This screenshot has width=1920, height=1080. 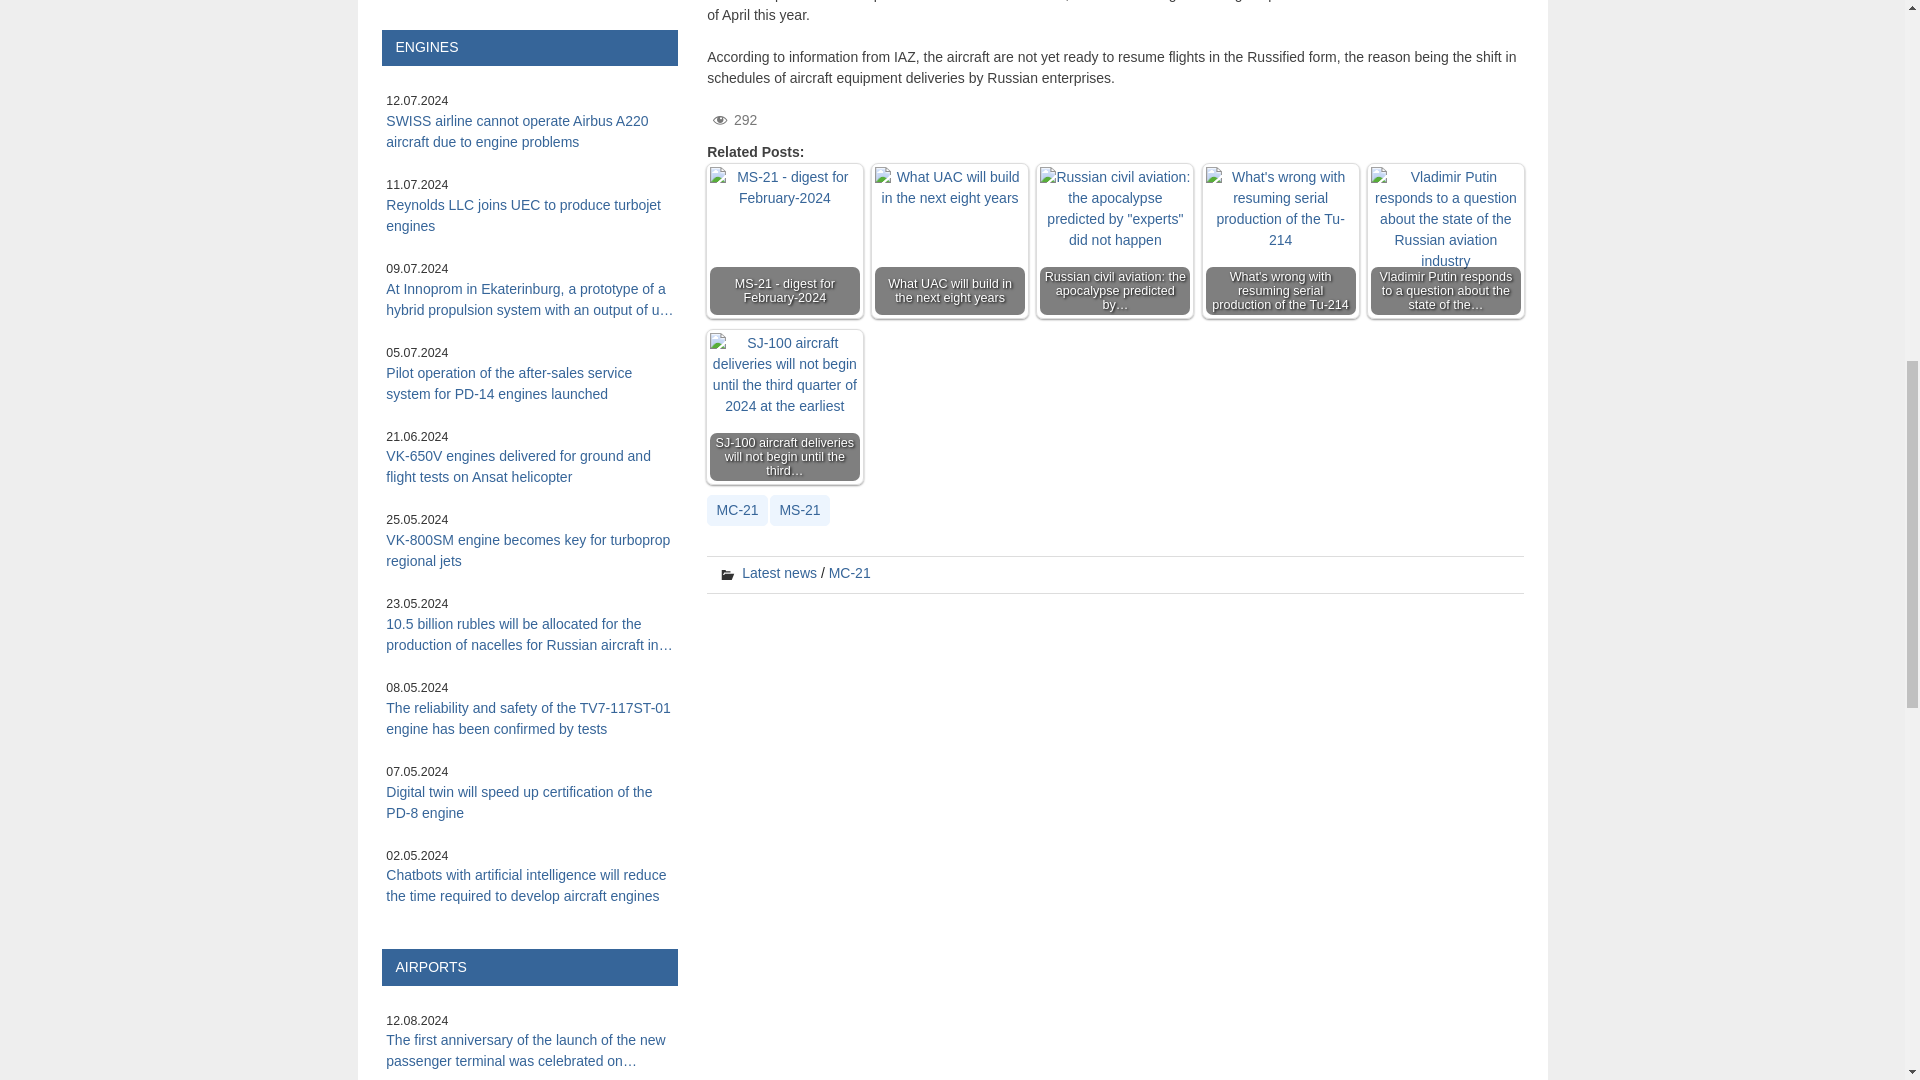 What do you see at coordinates (785, 242) in the screenshot?
I see `MS-21 - digest for February-2024` at bounding box center [785, 242].